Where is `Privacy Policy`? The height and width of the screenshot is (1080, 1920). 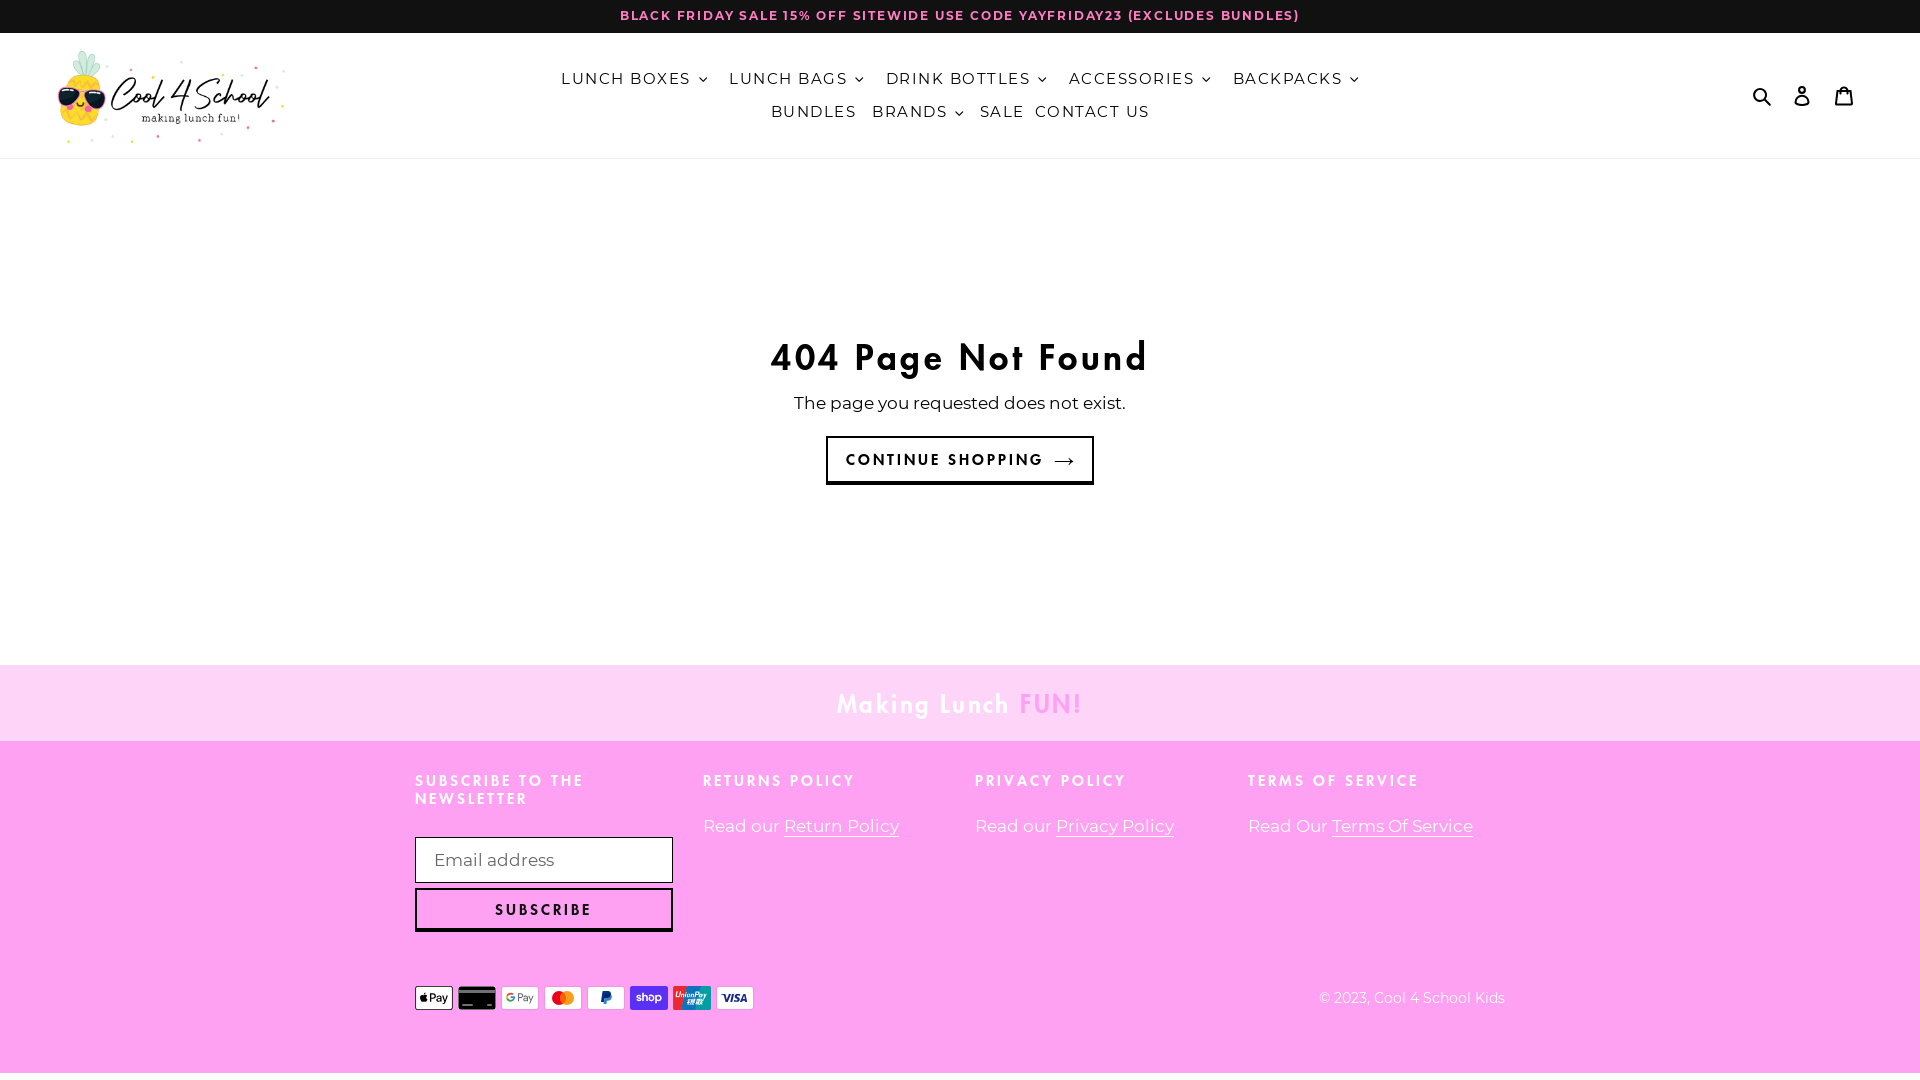 Privacy Policy is located at coordinates (1115, 826).